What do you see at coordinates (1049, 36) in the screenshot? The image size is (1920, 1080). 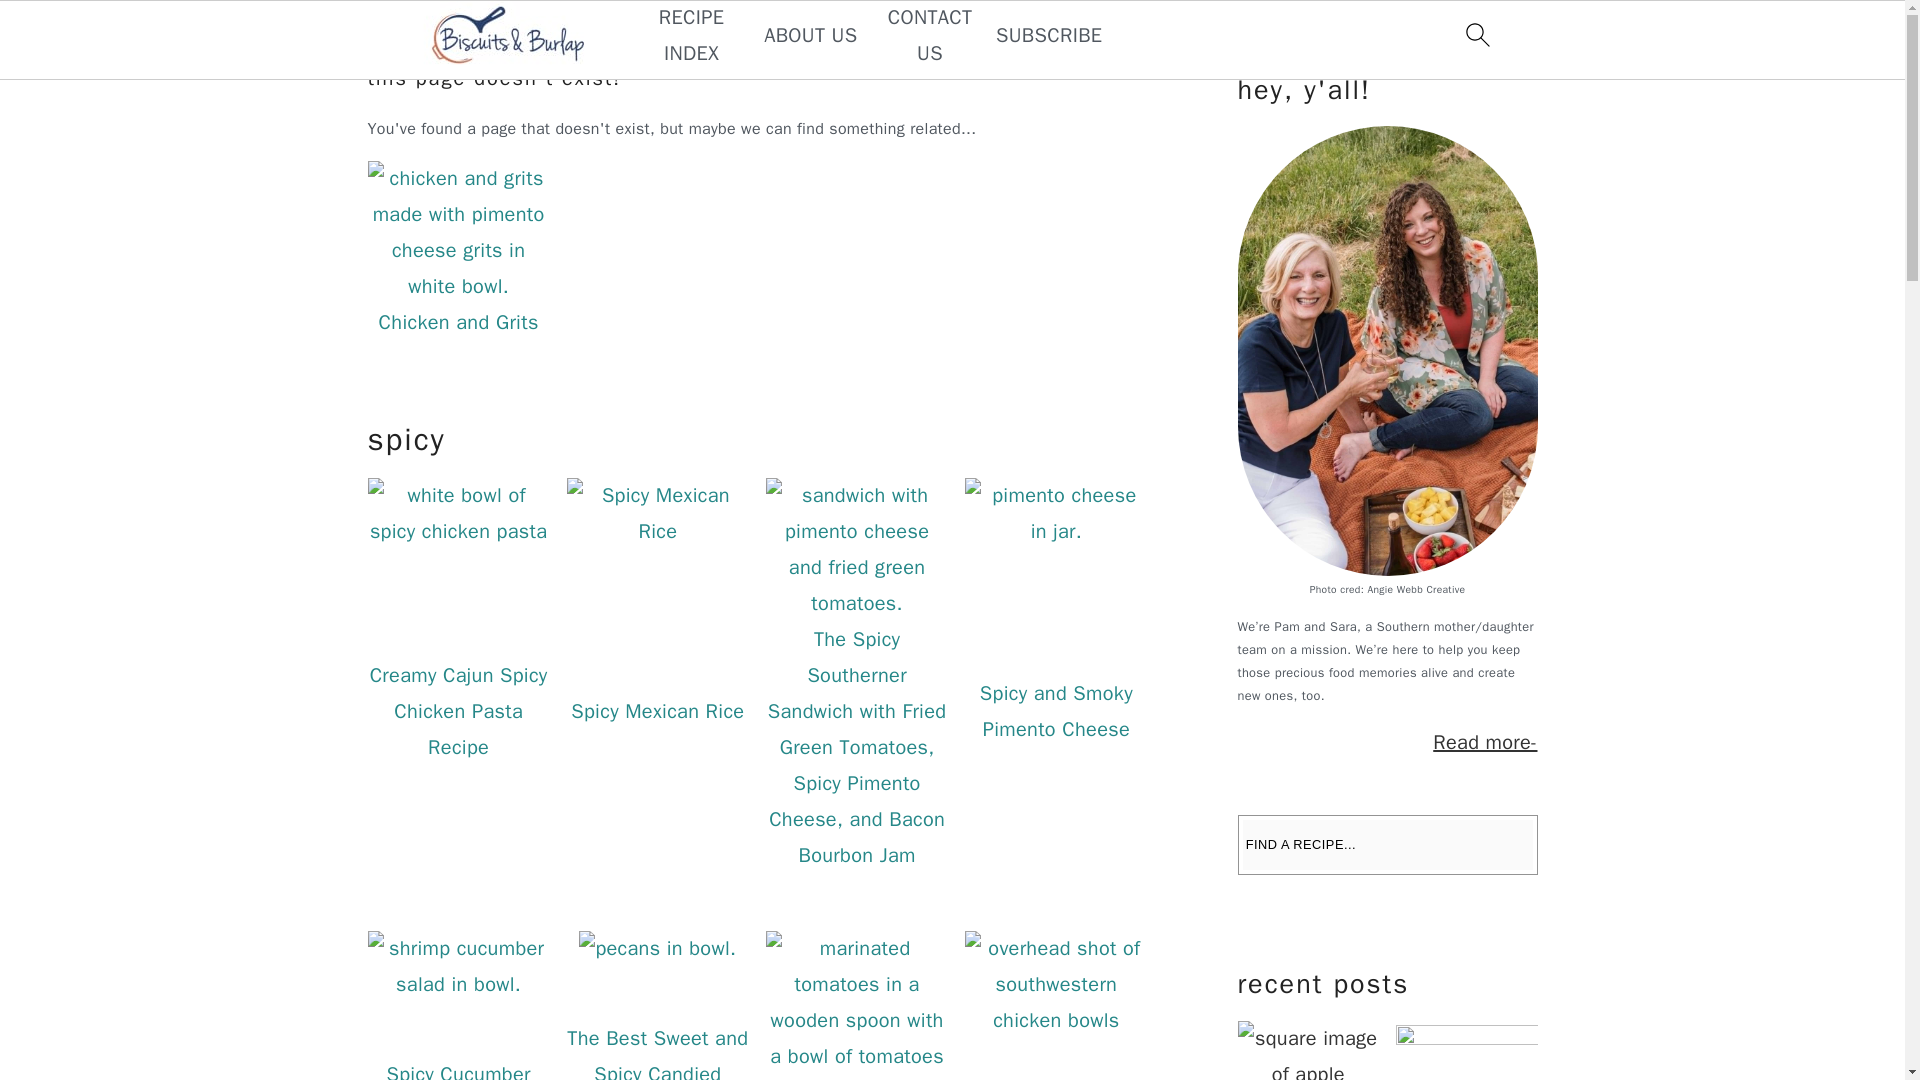 I see `SUBSCRIBE` at bounding box center [1049, 36].